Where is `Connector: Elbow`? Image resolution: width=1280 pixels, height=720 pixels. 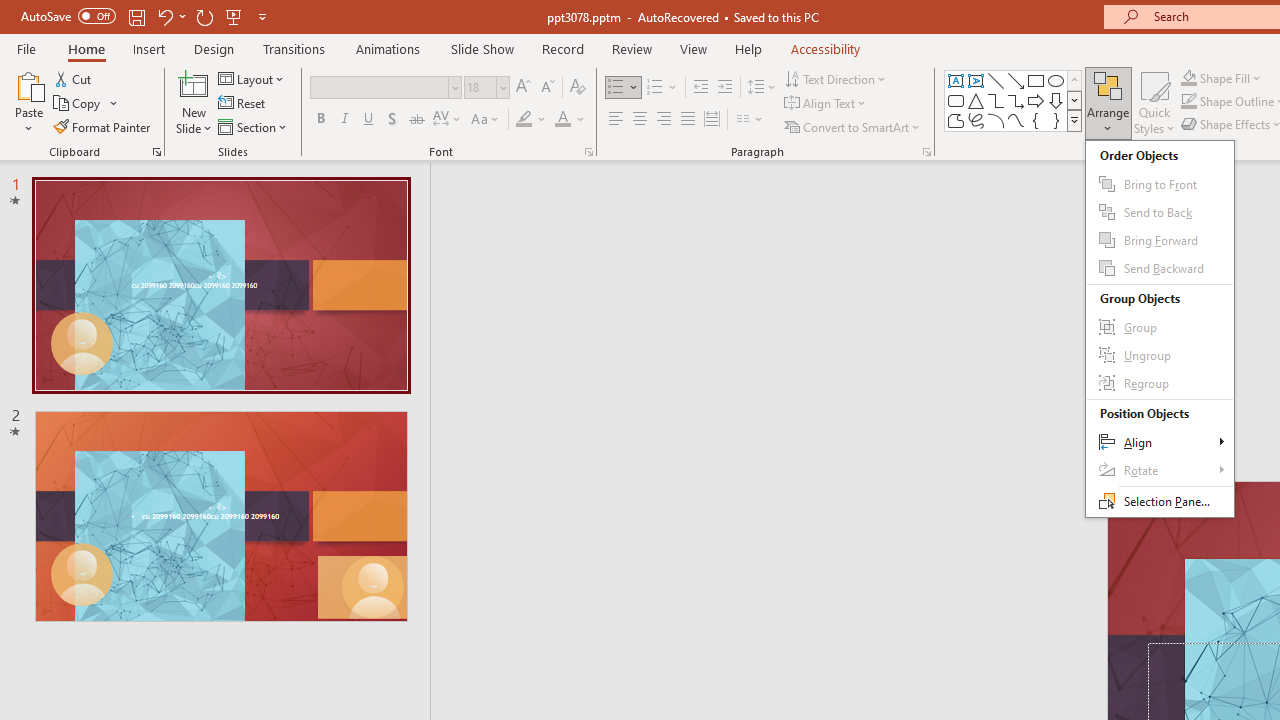 Connector: Elbow is located at coordinates (996, 100).